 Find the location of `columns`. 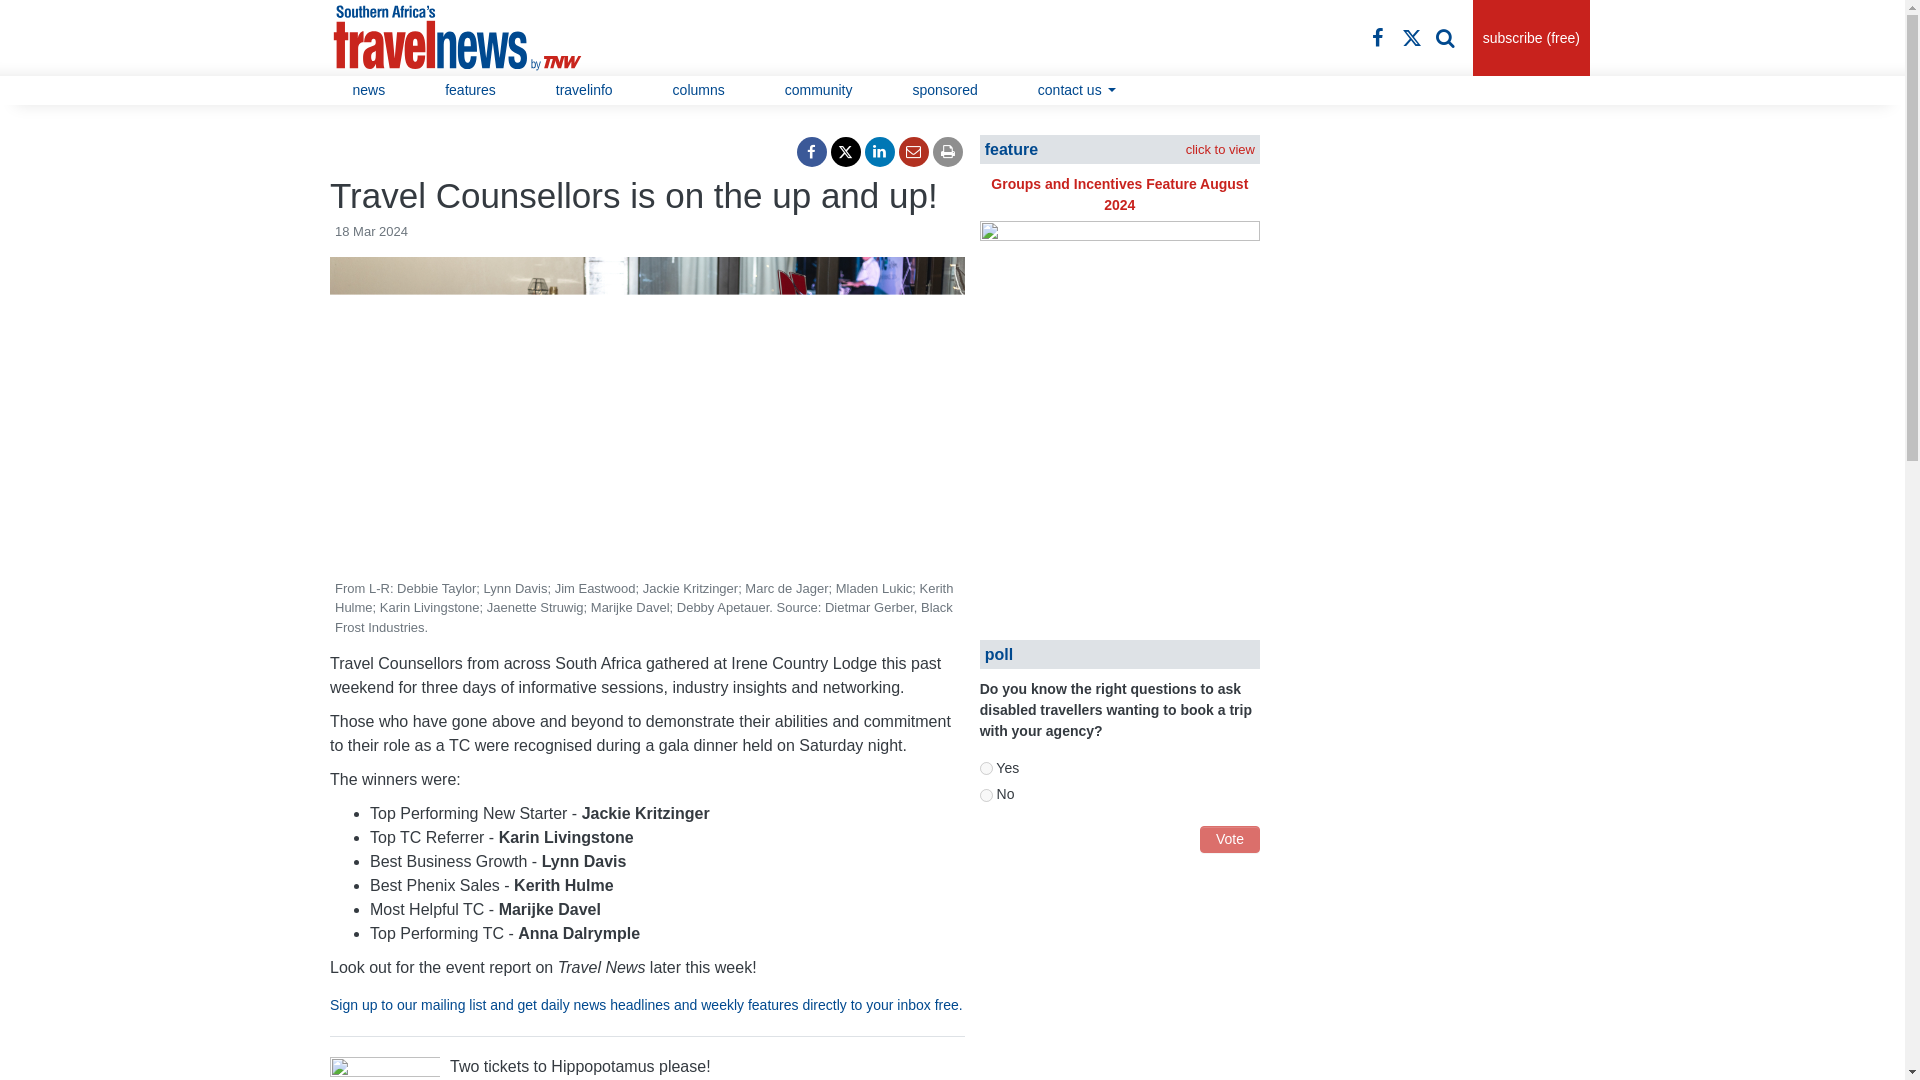

columns is located at coordinates (698, 90).